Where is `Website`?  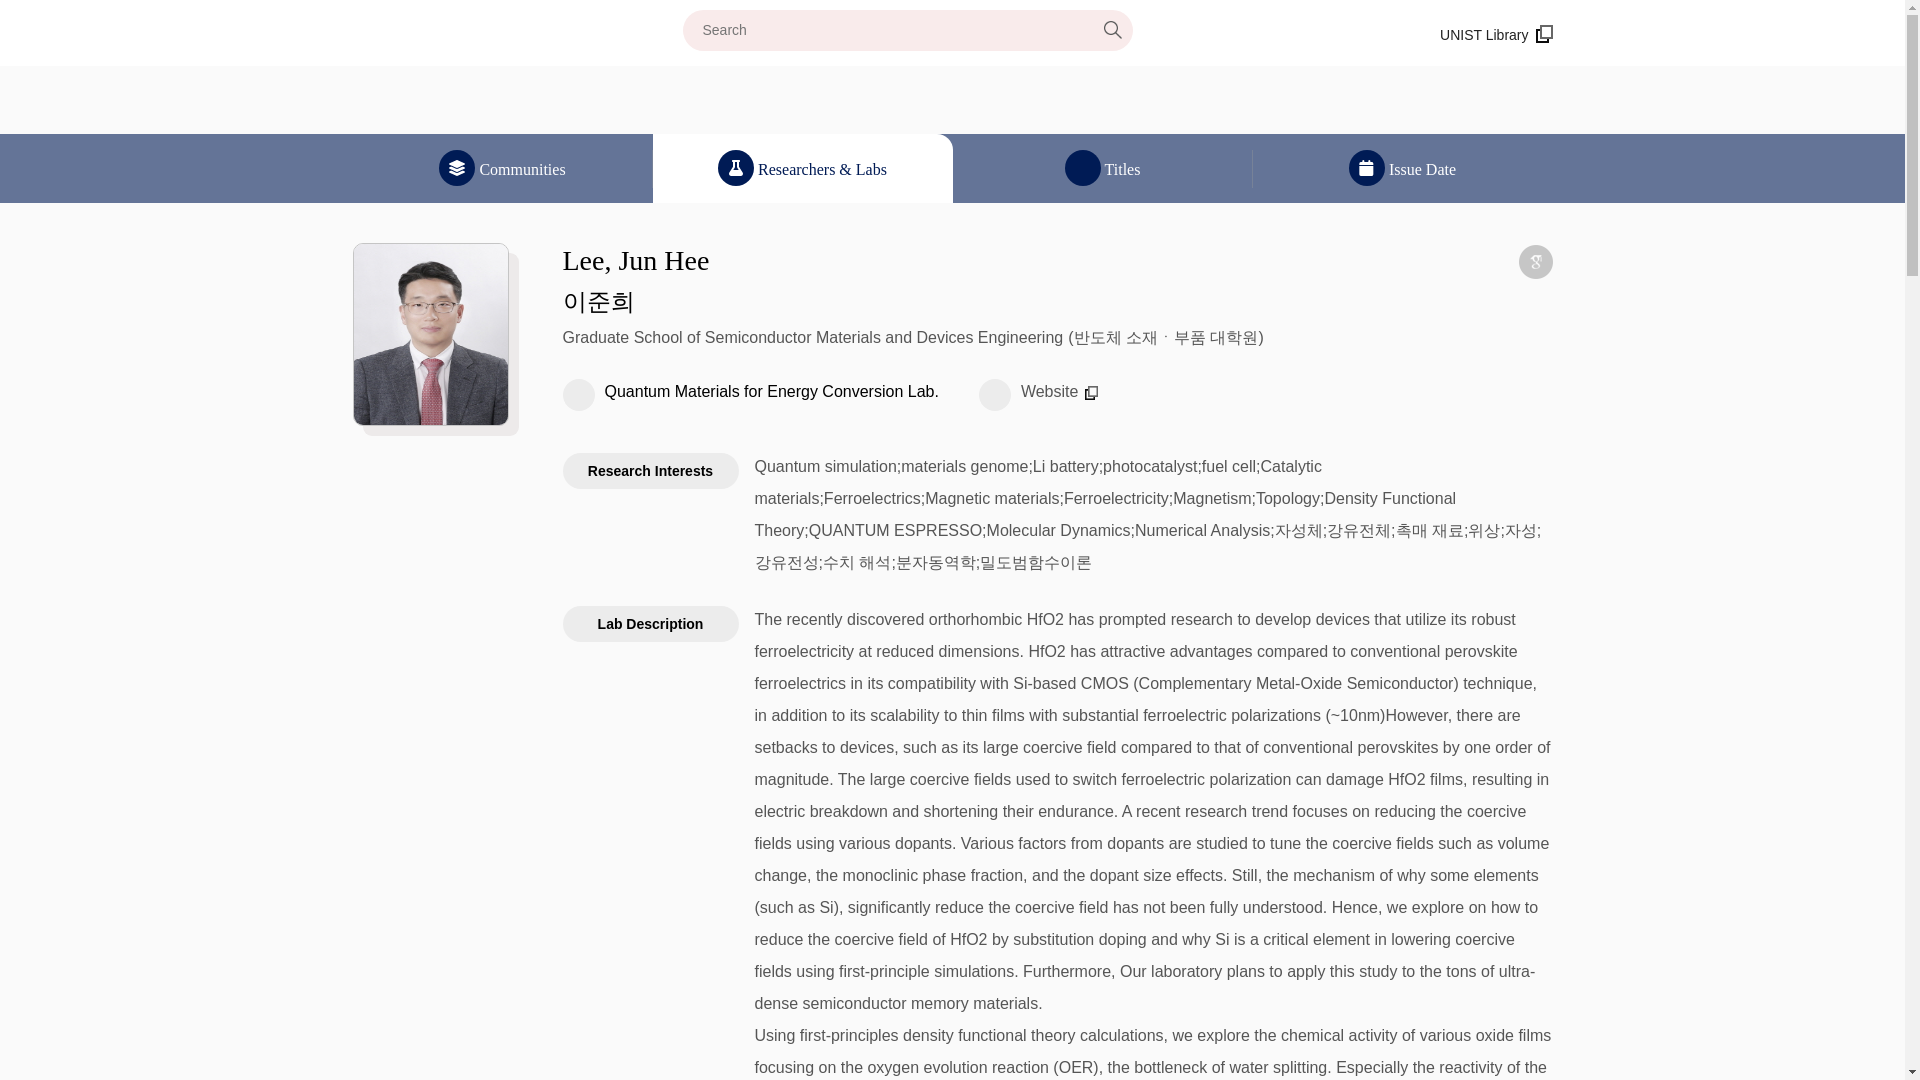 Website is located at coordinates (1060, 392).